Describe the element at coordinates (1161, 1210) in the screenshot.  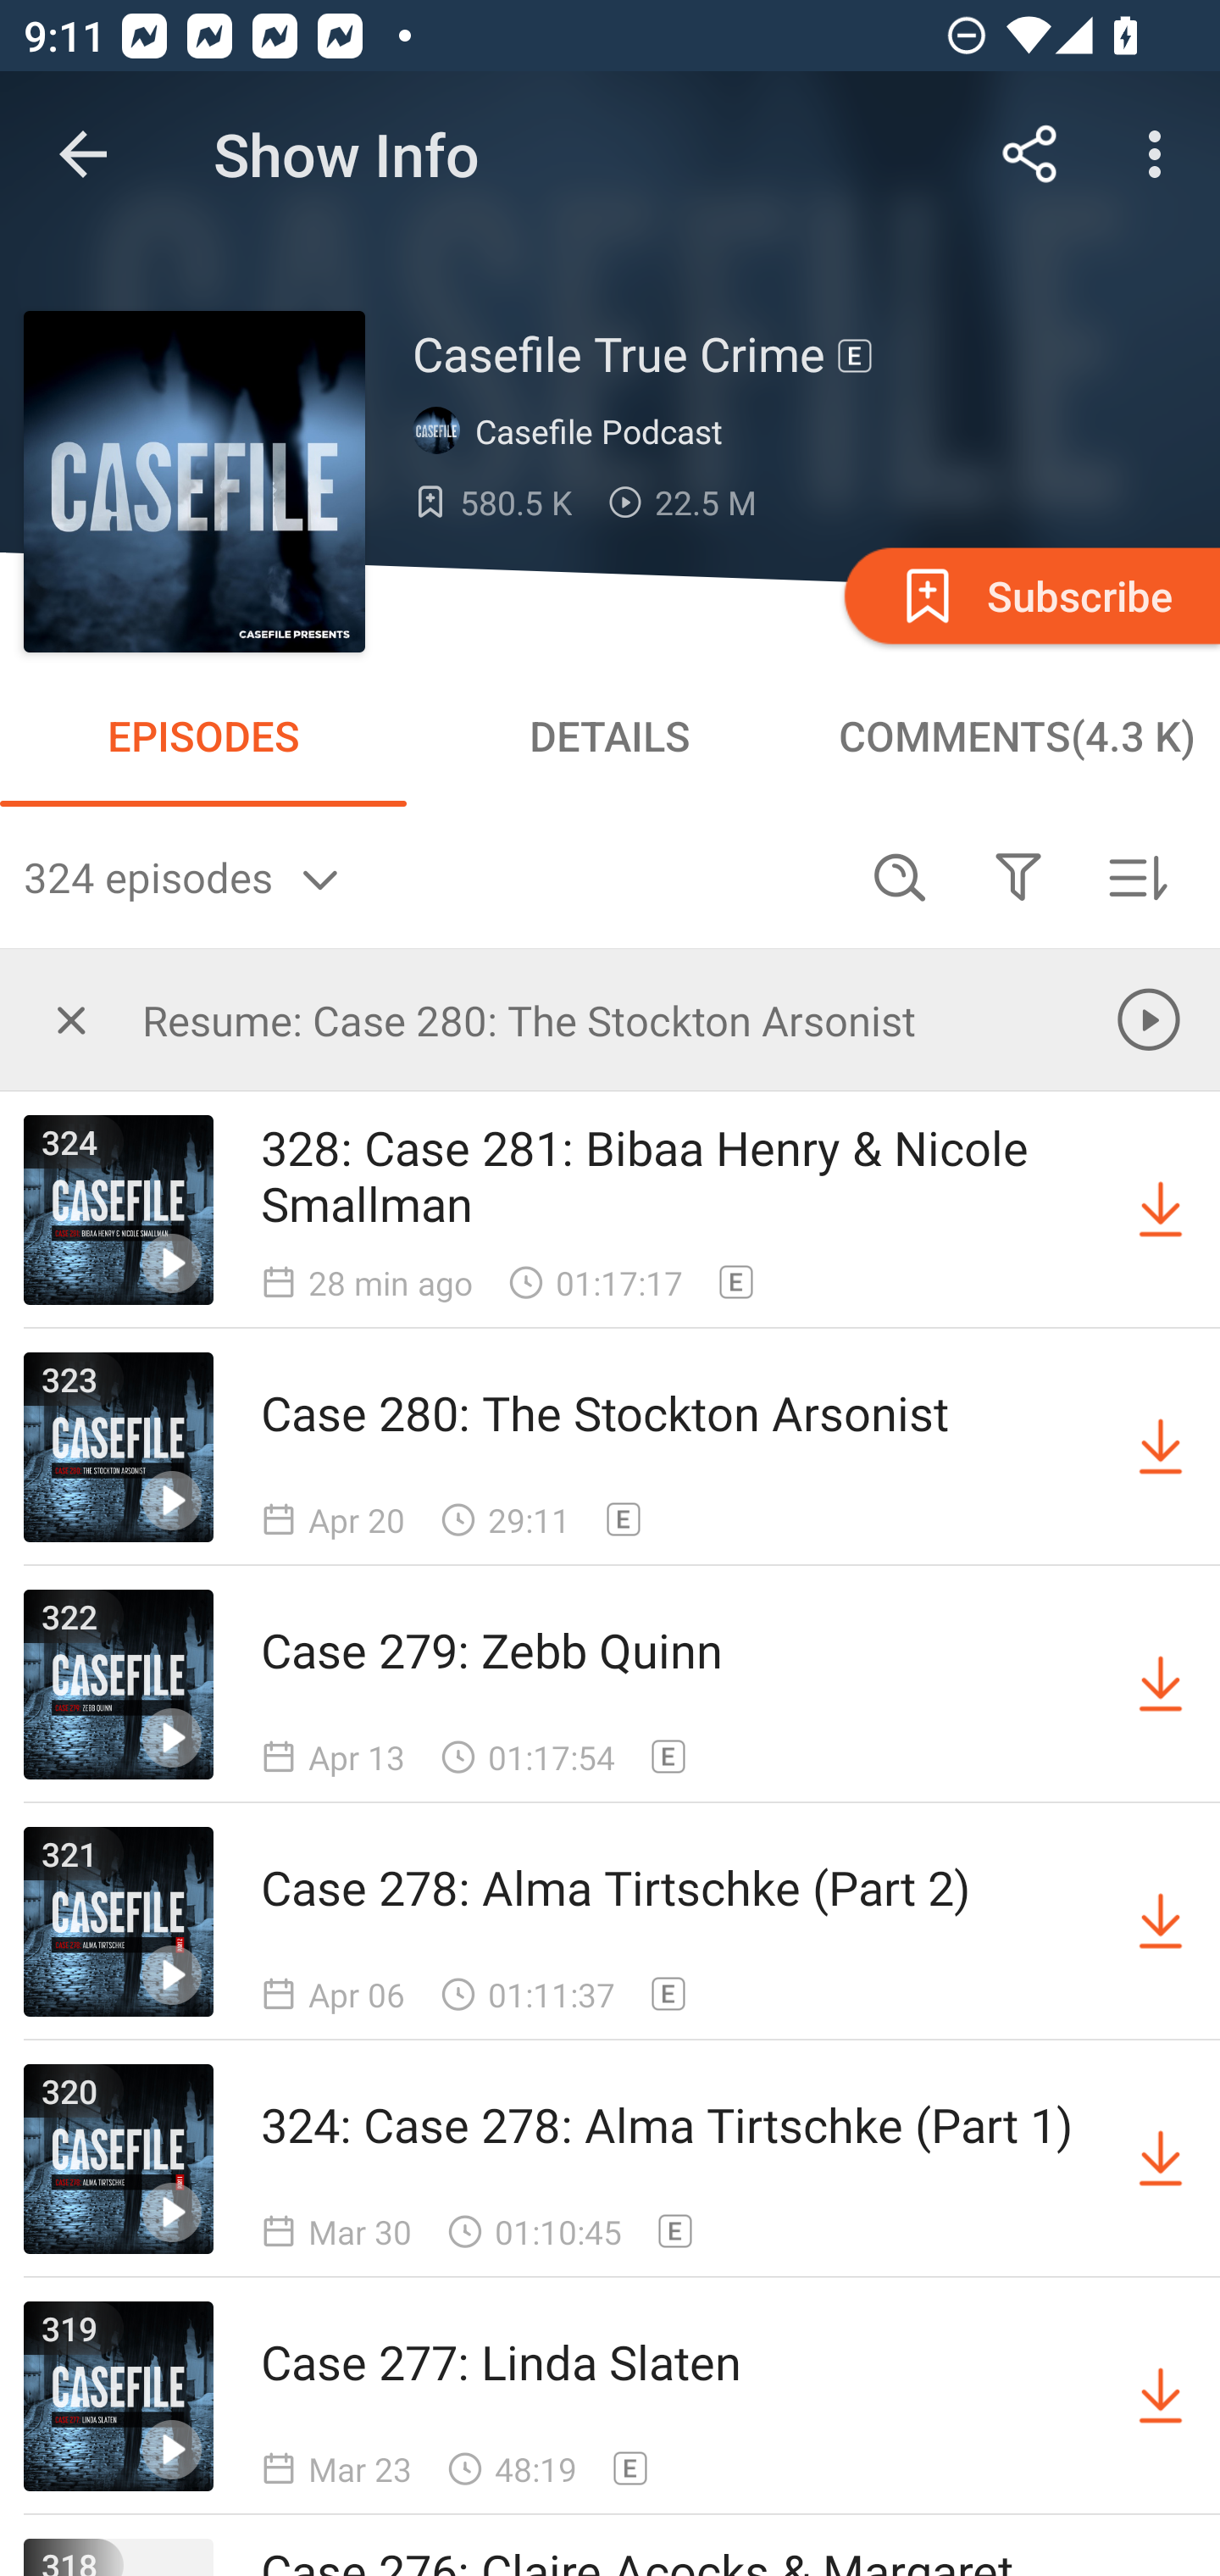
I see `Download` at that location.